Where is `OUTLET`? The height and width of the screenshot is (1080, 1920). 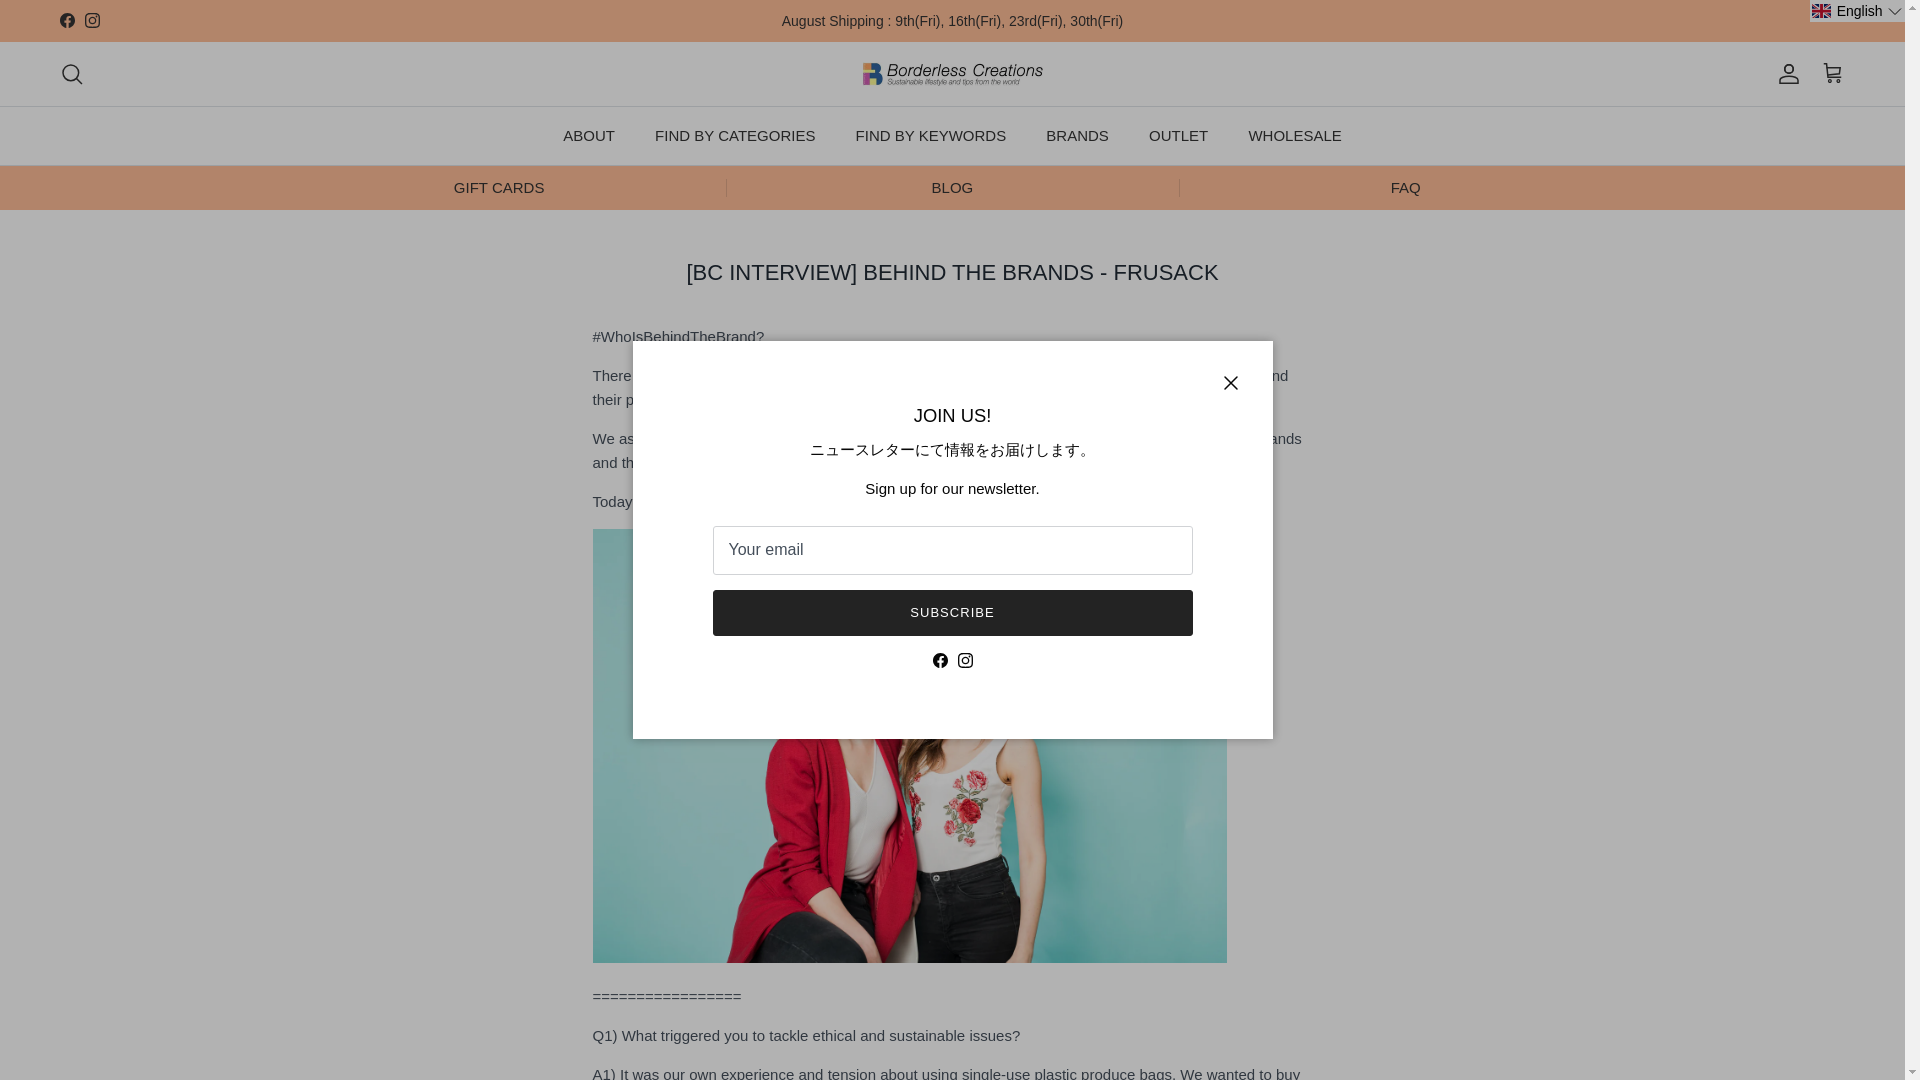 OUTLET is located at coordinates (1178, 136).